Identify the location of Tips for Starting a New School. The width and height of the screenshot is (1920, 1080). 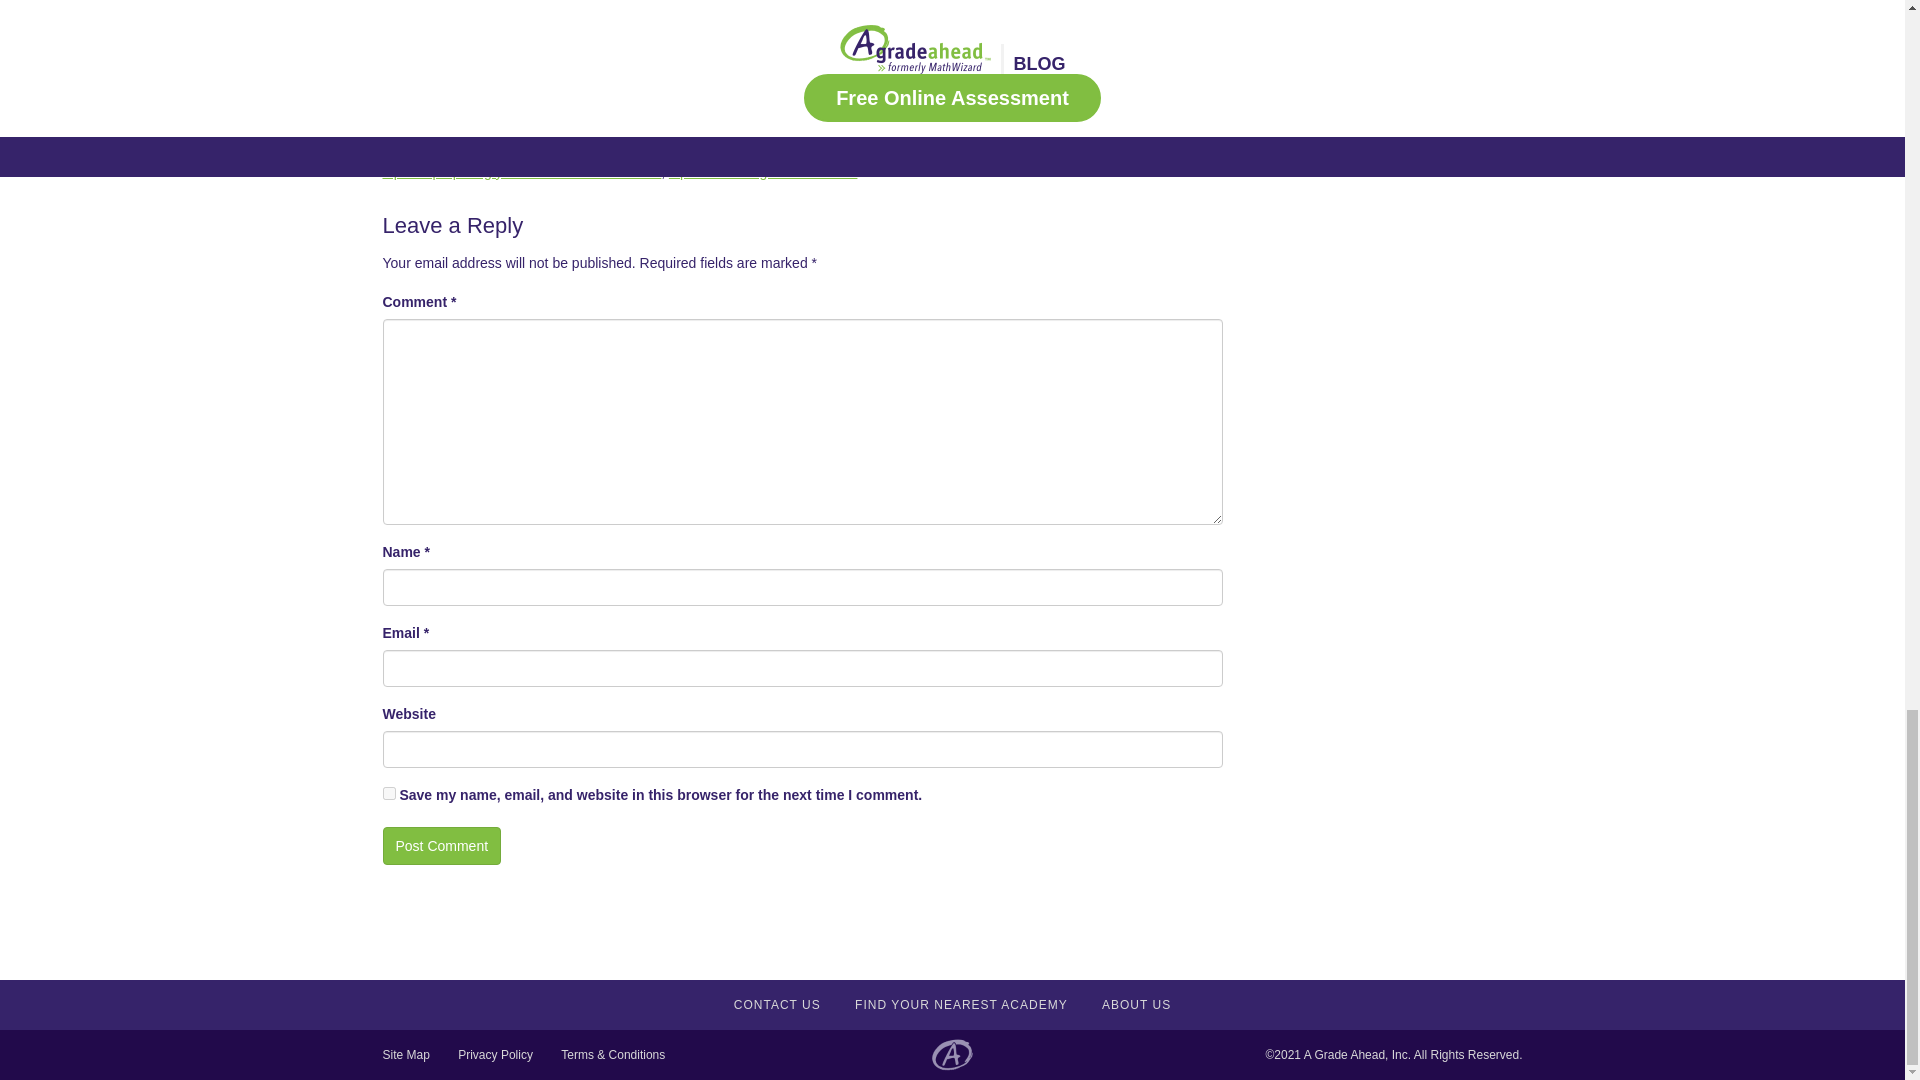
(763, 172).